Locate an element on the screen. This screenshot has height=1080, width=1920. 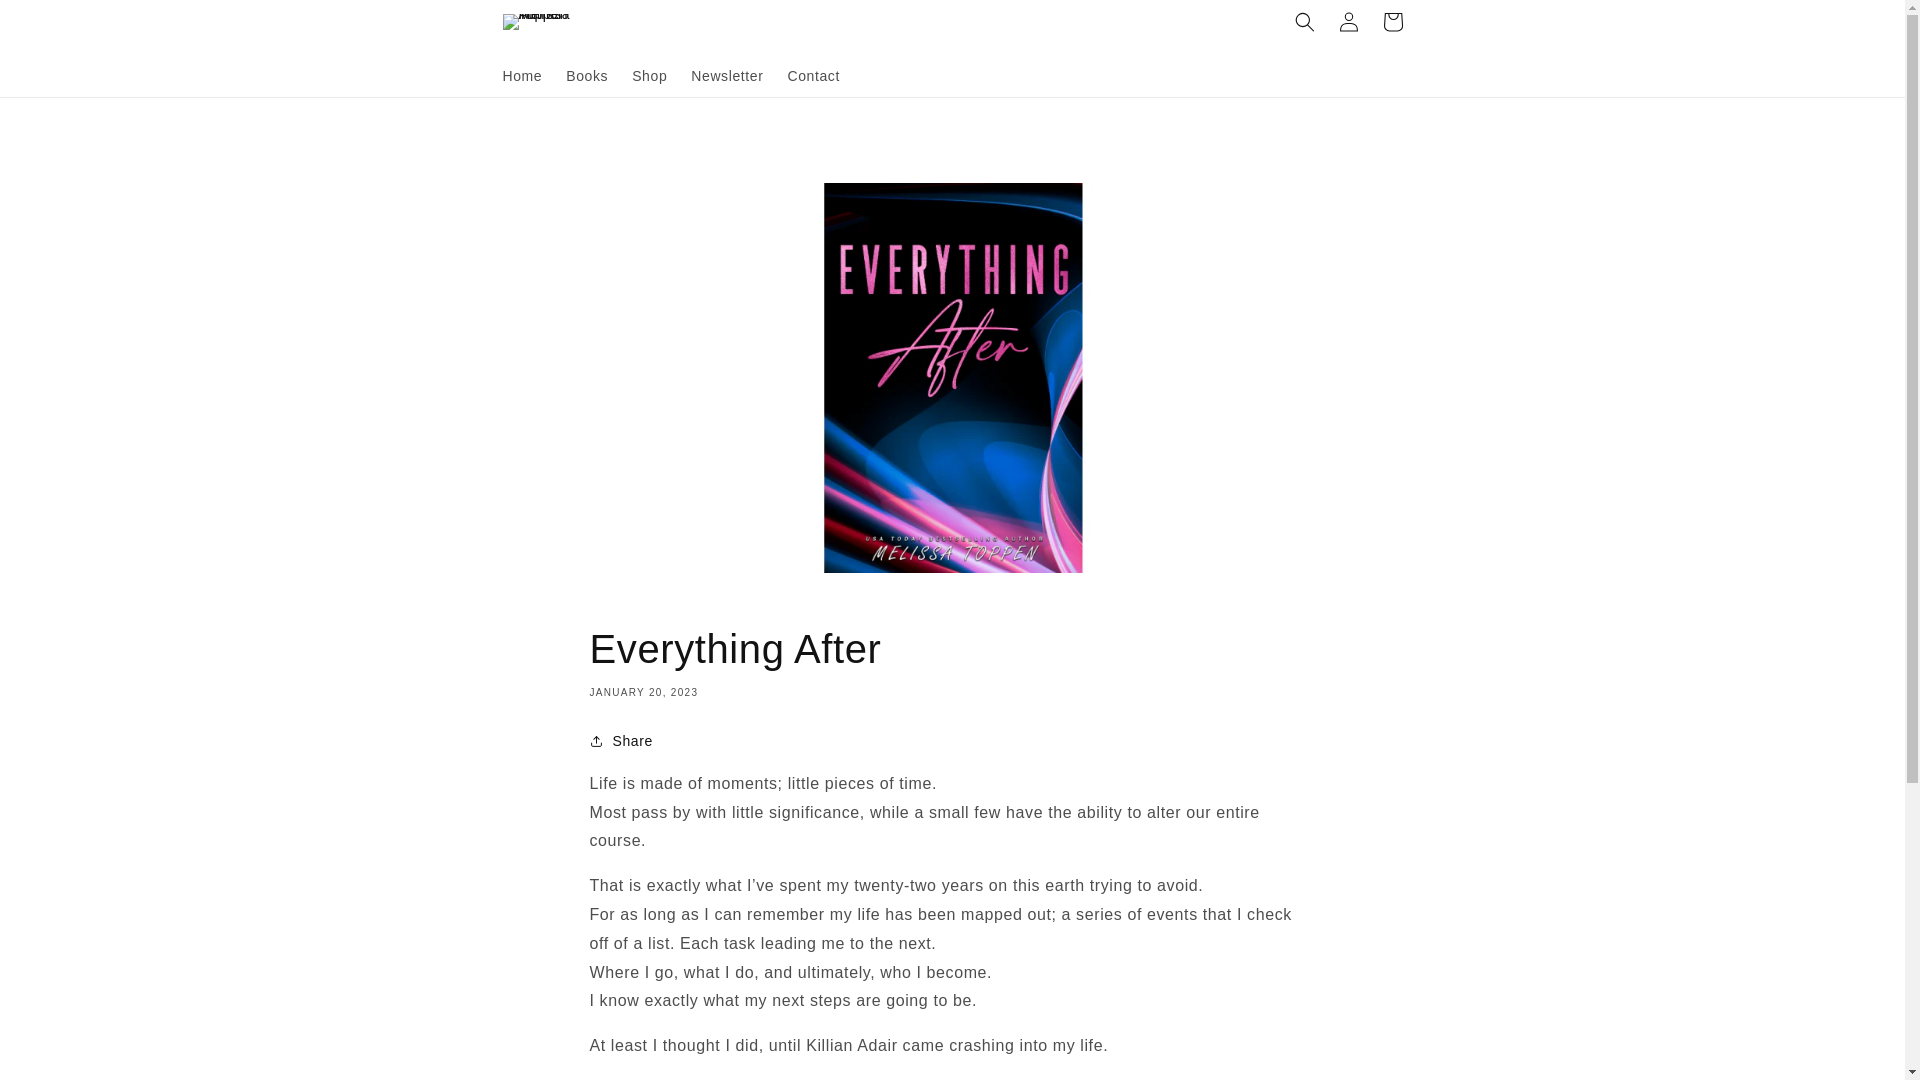
Contact is located at coordinates (812, 75).